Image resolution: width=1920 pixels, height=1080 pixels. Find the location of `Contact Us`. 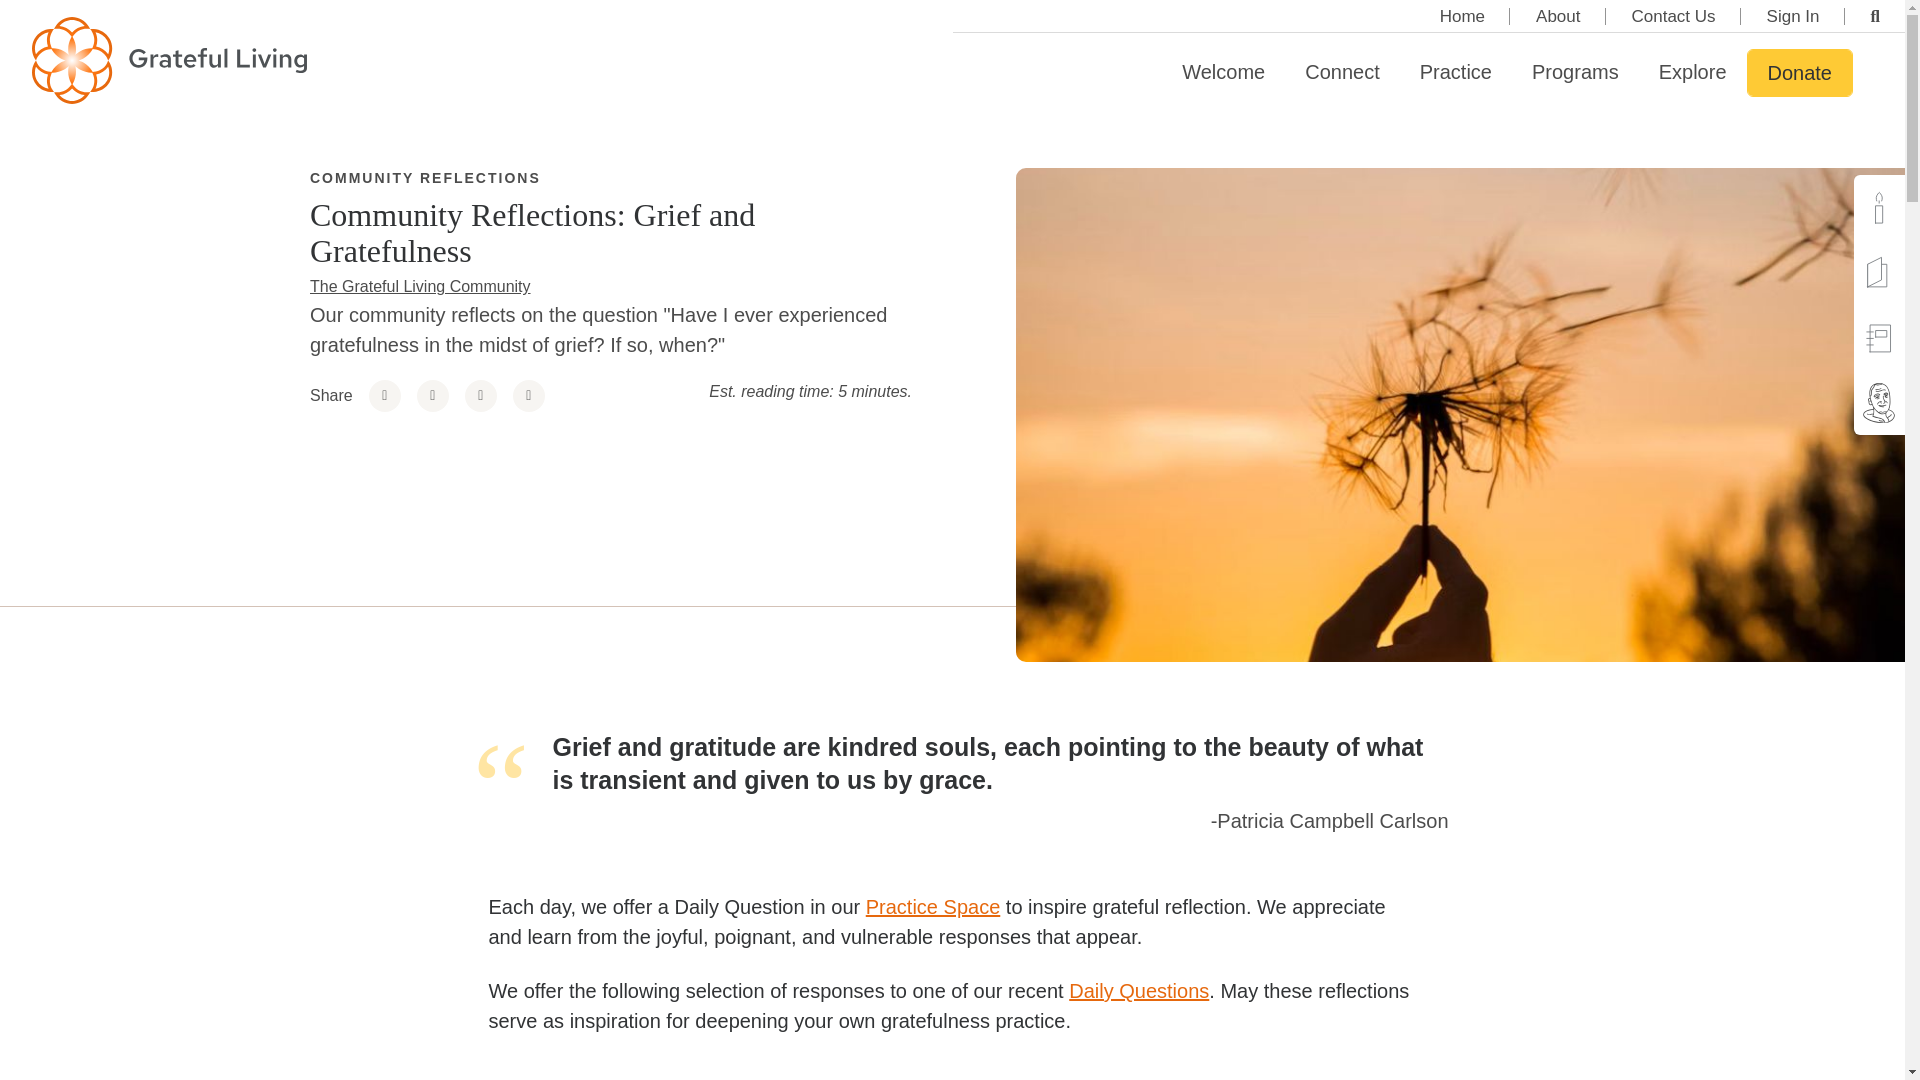

Contact Us is located at coordinates (1674, 16).